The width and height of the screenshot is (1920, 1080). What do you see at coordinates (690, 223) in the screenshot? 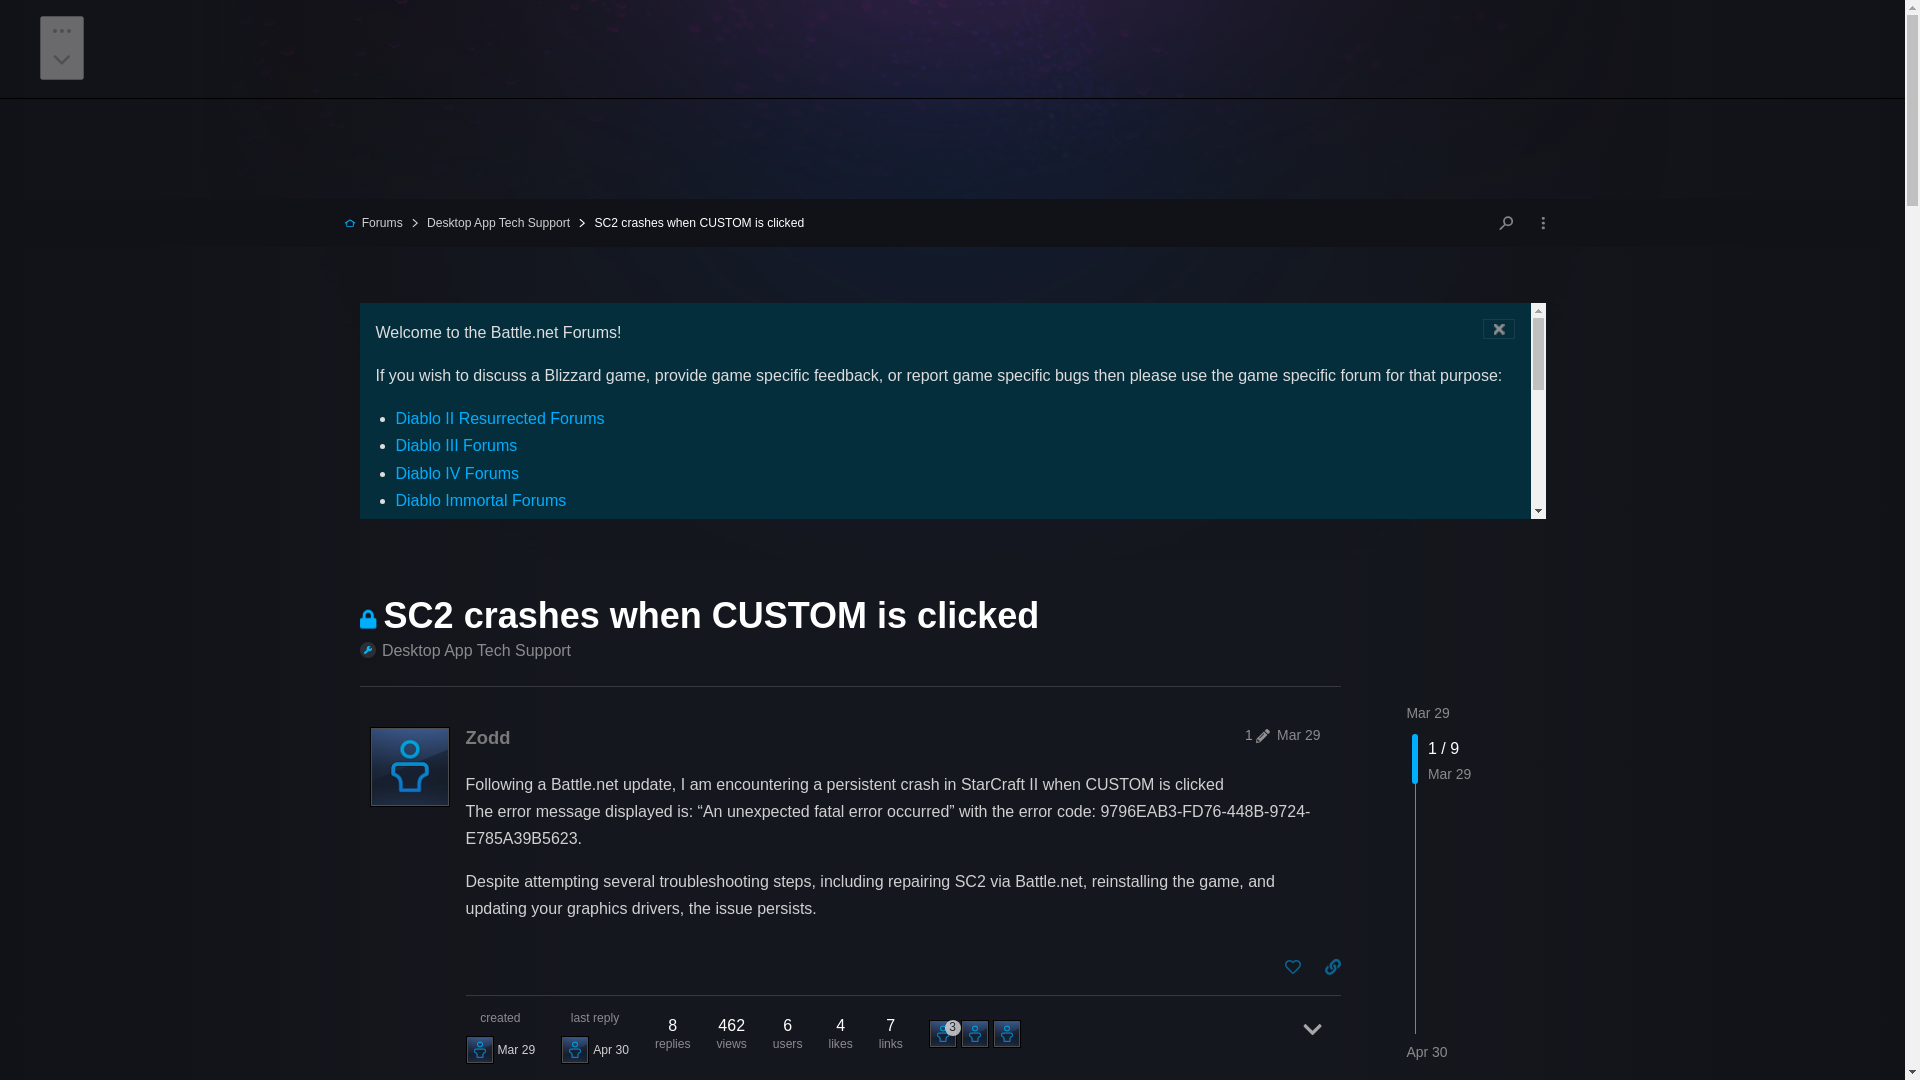
I see `SC2 crashes when CUSTOM is clicked` at bounding box center [690, 223].